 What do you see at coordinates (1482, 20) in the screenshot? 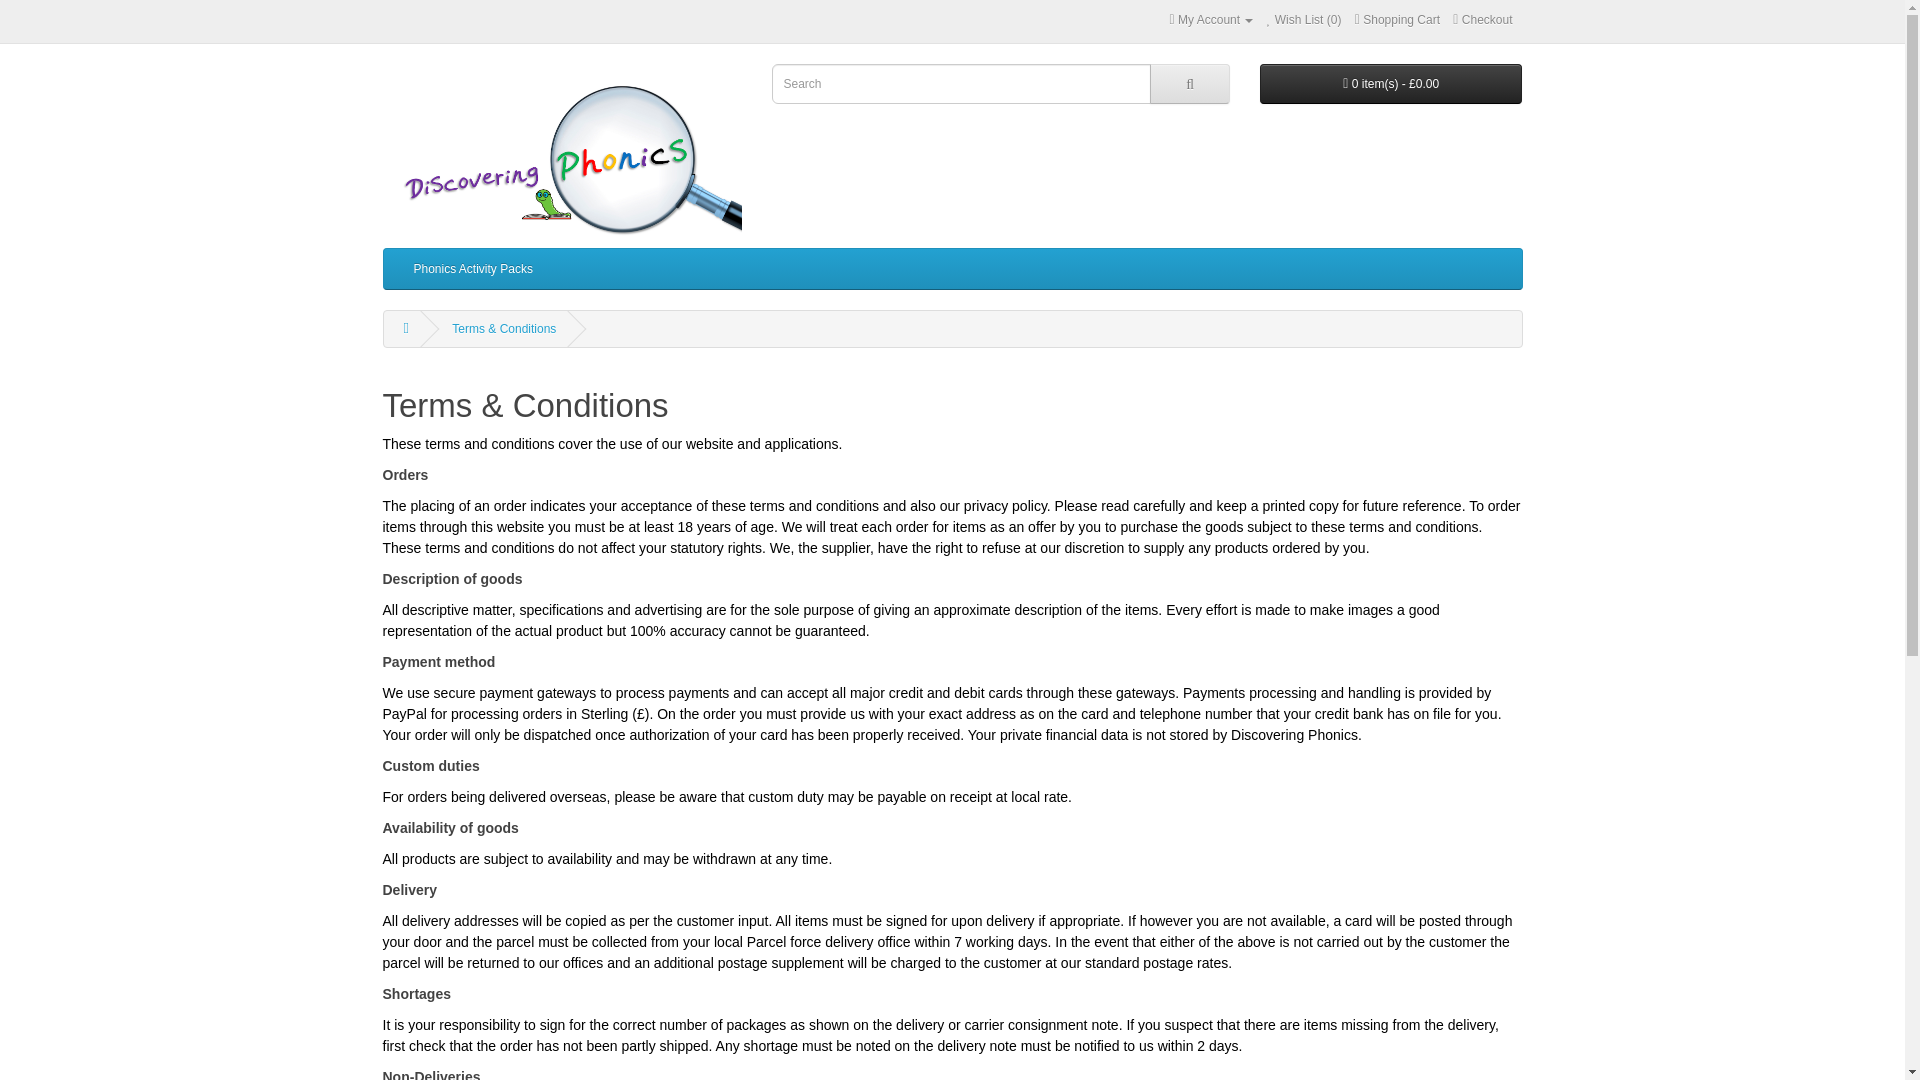
I see `Checkout` at bounding box center [1482, 20].